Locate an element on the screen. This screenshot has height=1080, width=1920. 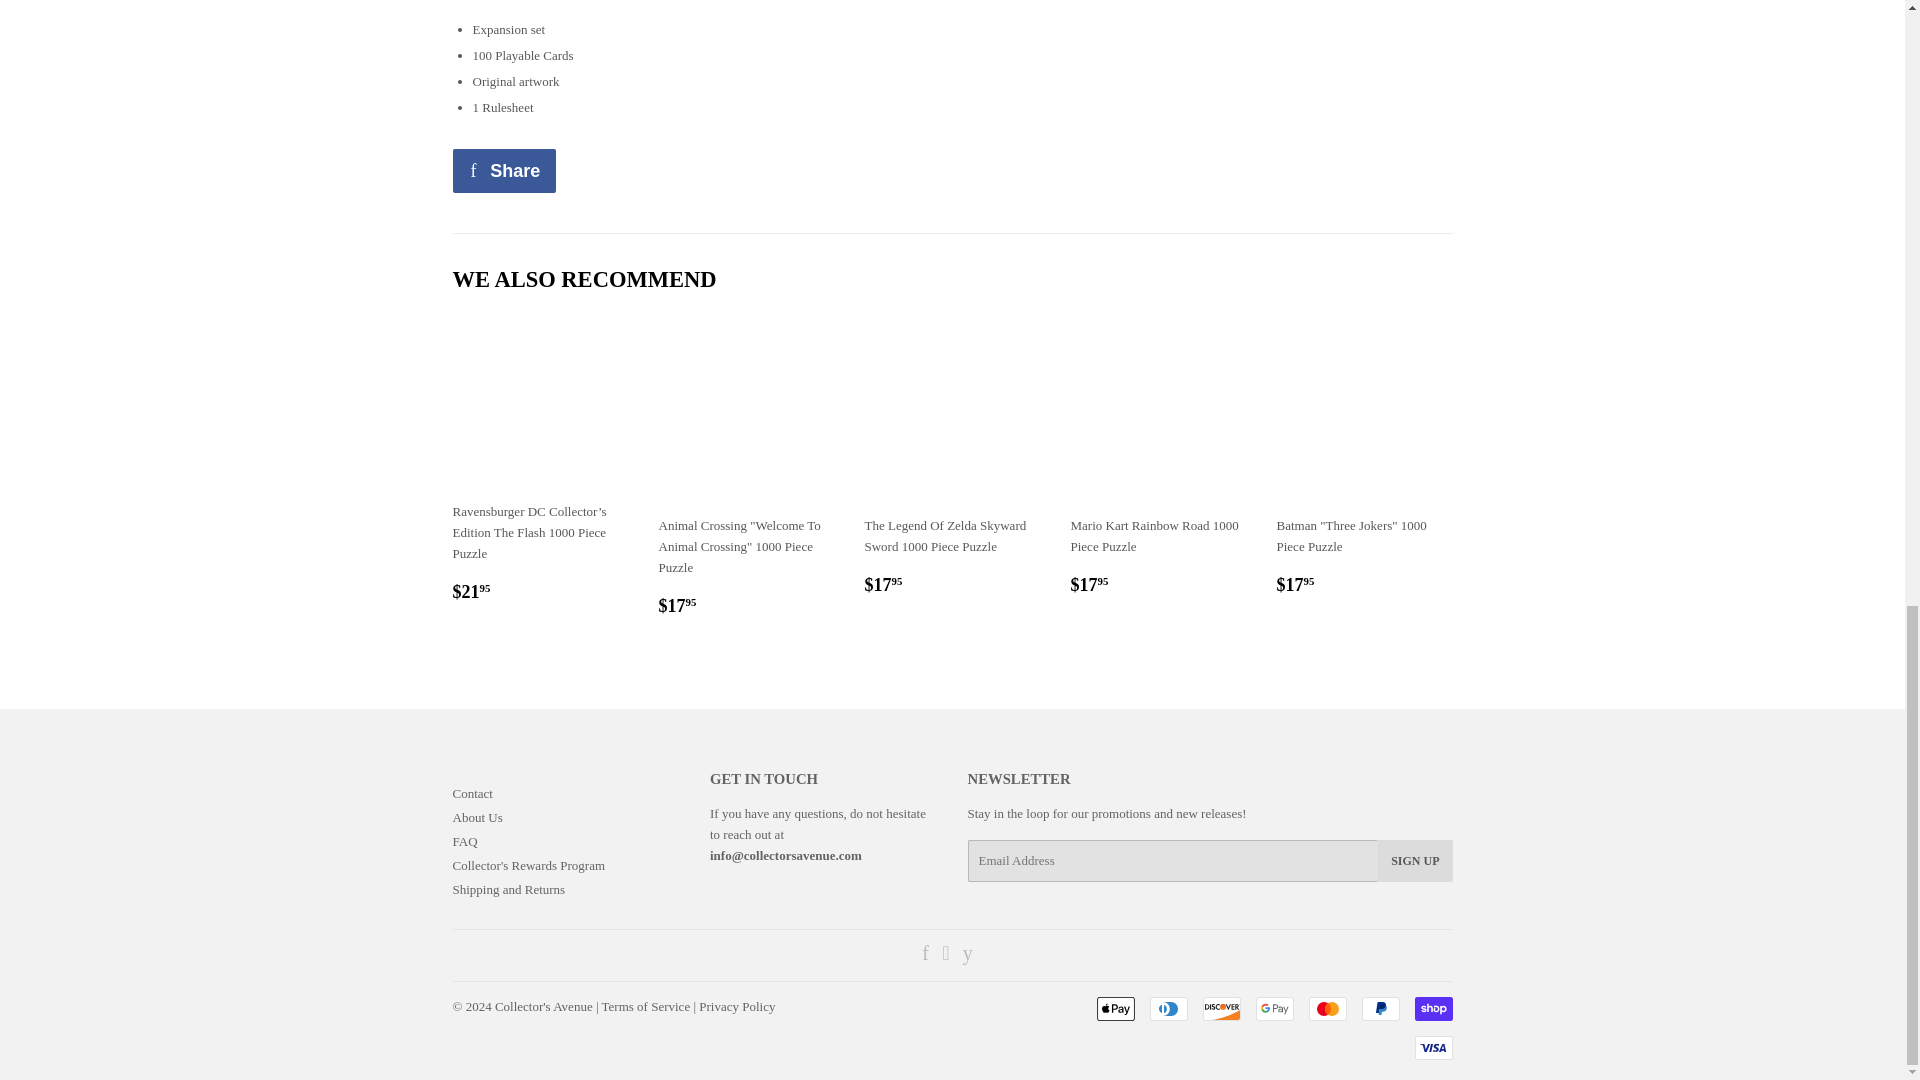
Share on Facebook is located at coordinates (504, 171).